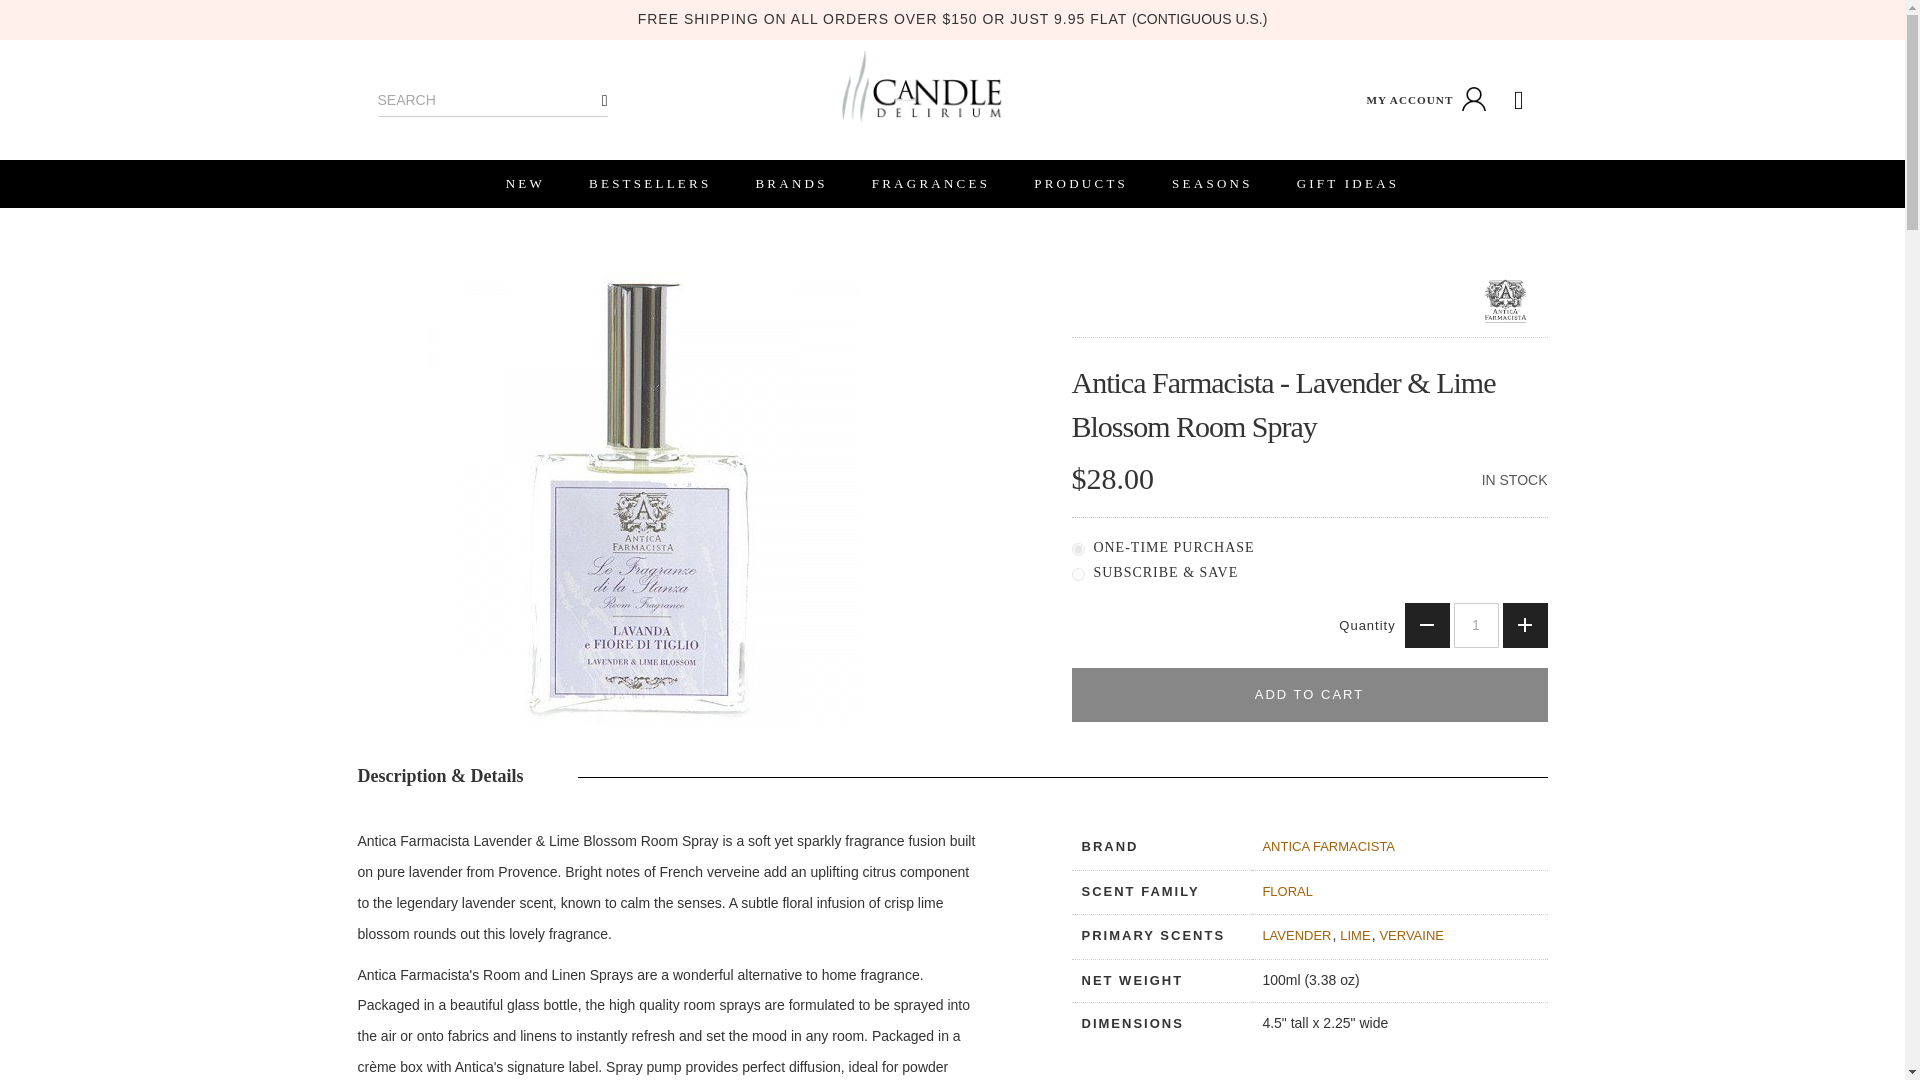 This screenshot has width=1920, height=1080. I want to click on BRANDS, so click(790, 184).